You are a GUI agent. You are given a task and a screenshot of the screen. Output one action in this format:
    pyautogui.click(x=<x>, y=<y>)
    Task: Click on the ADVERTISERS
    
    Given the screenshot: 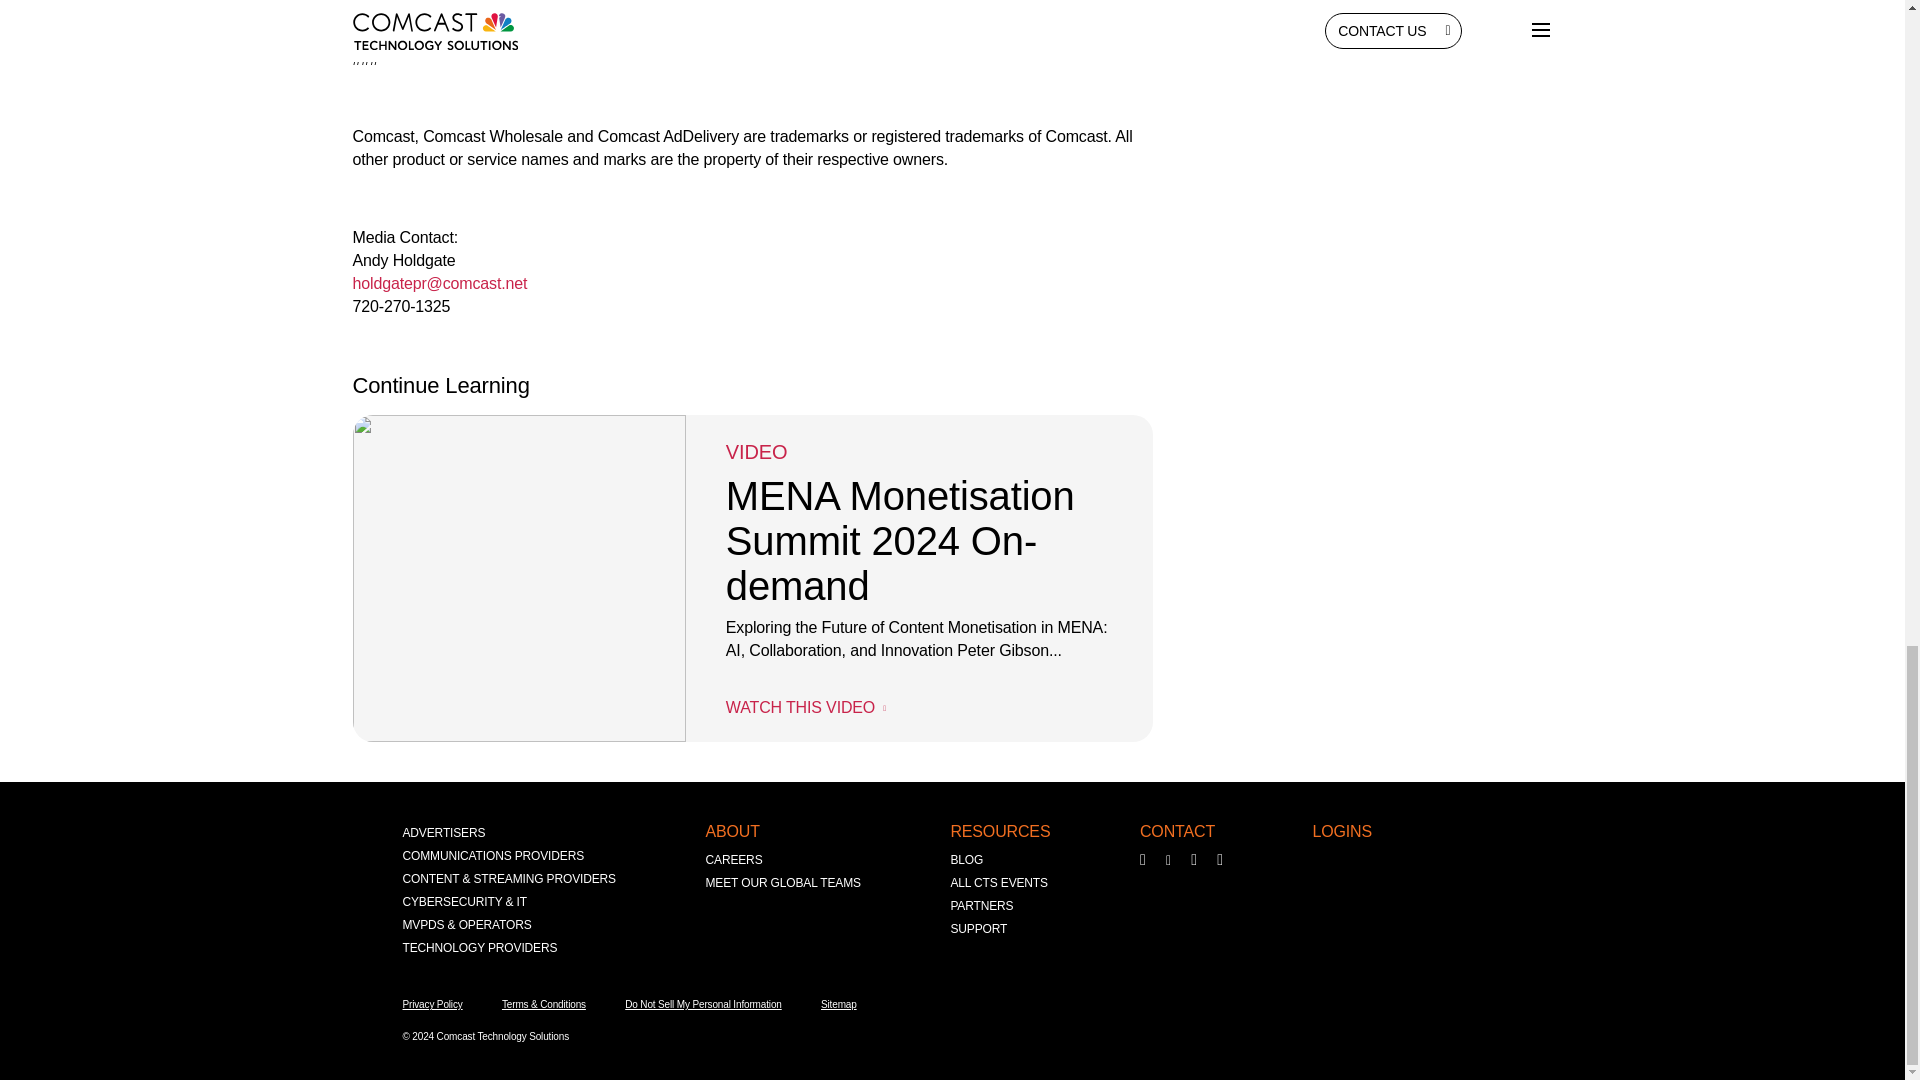 What is the action you would take?
    pyautogui.click(x=443, y=832)
    